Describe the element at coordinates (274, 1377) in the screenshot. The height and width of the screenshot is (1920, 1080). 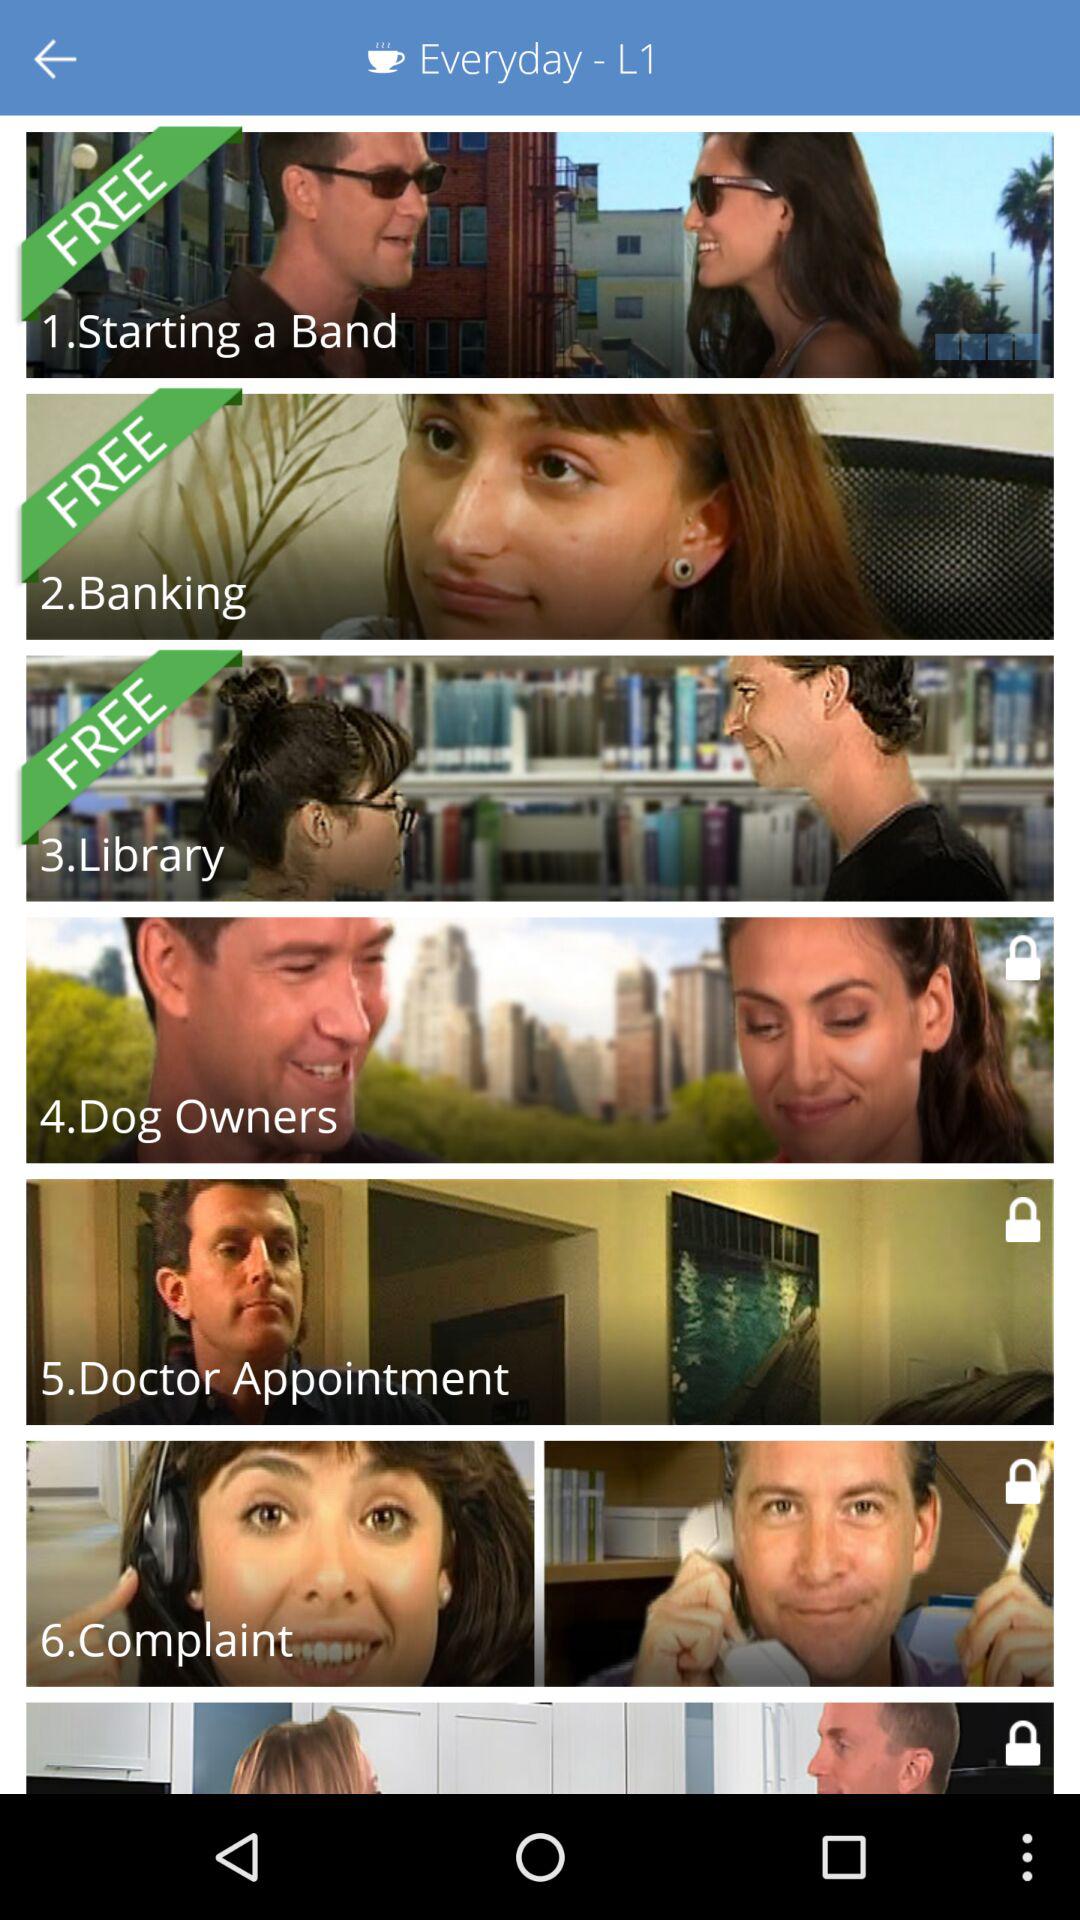
I see `swipe until the 5.doctor appointment item` at that location.